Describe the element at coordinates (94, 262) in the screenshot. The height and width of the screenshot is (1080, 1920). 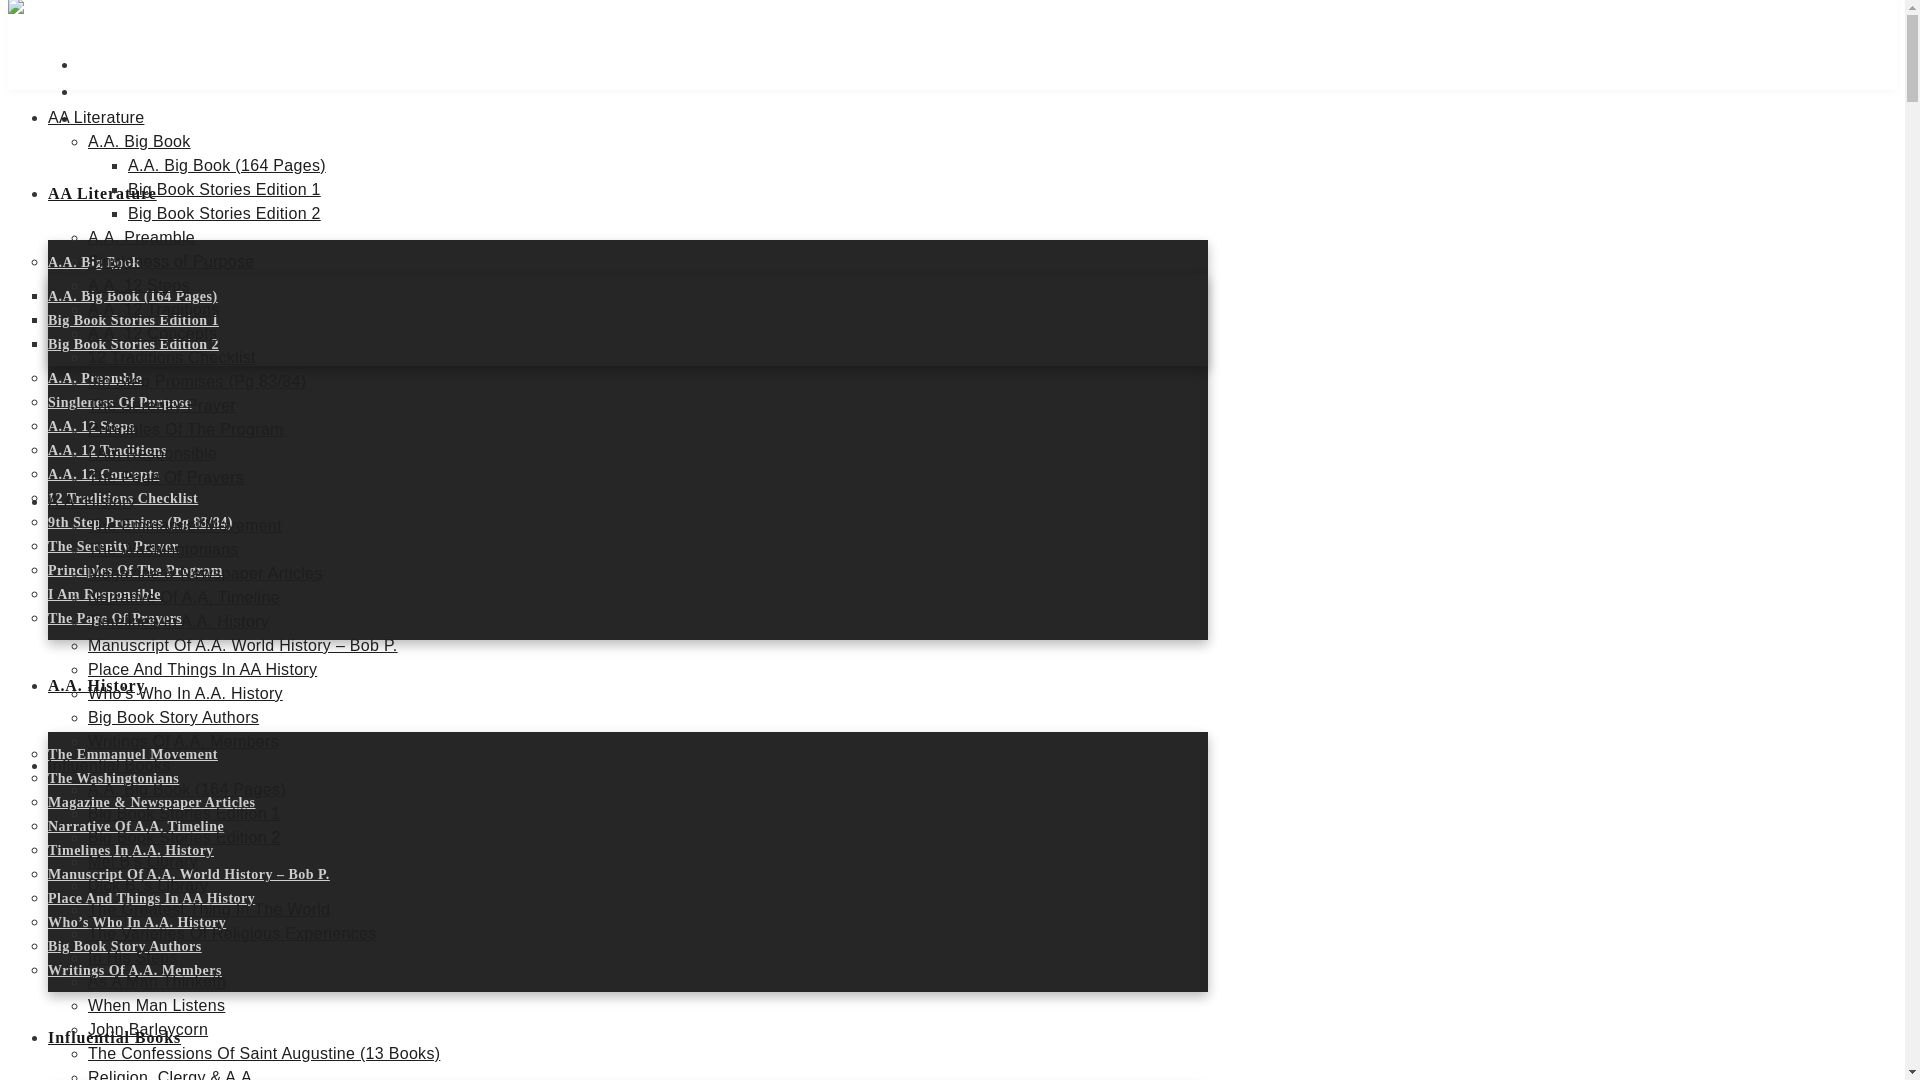
I see `A.A. Big Book` at that location.